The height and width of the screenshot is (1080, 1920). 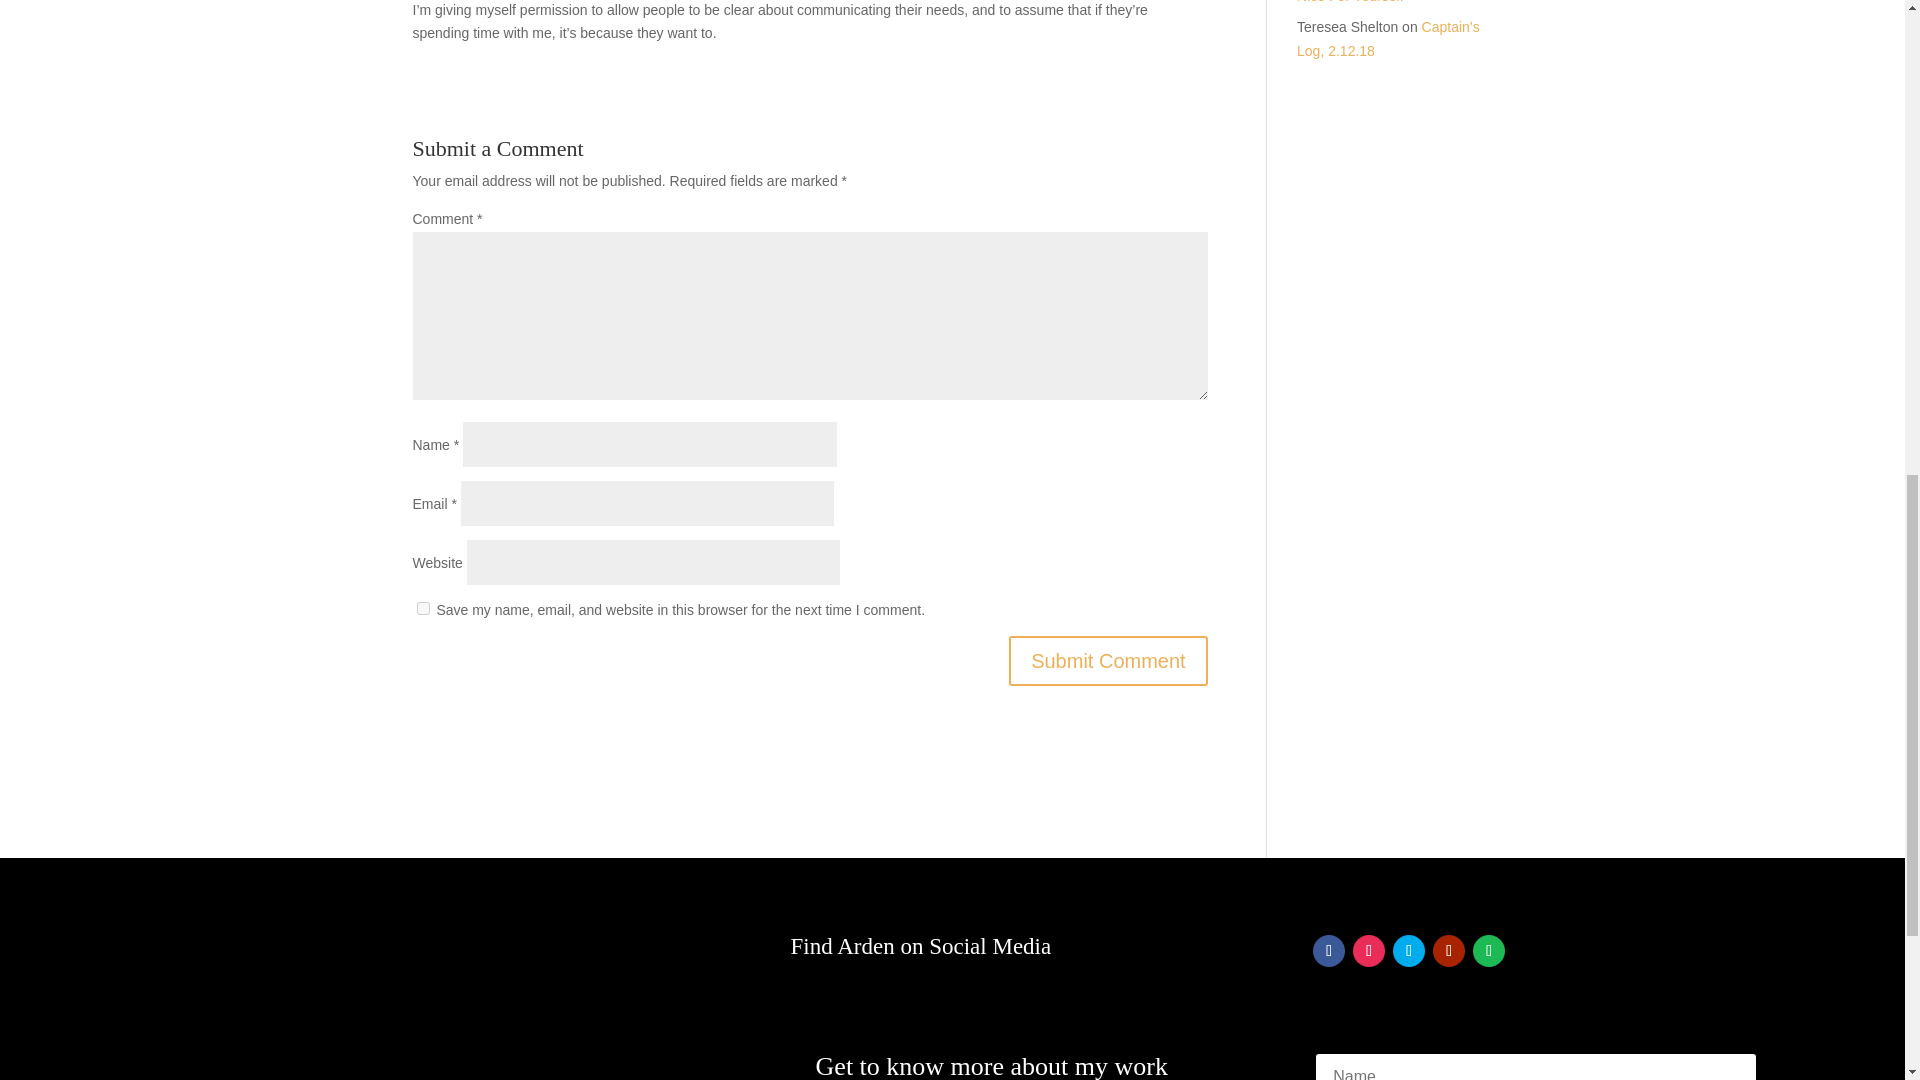 What do you see at coordinates (1368, 950) in the screenshot?
I see `Follow on Instagram` at bounding box center [1368, 950].